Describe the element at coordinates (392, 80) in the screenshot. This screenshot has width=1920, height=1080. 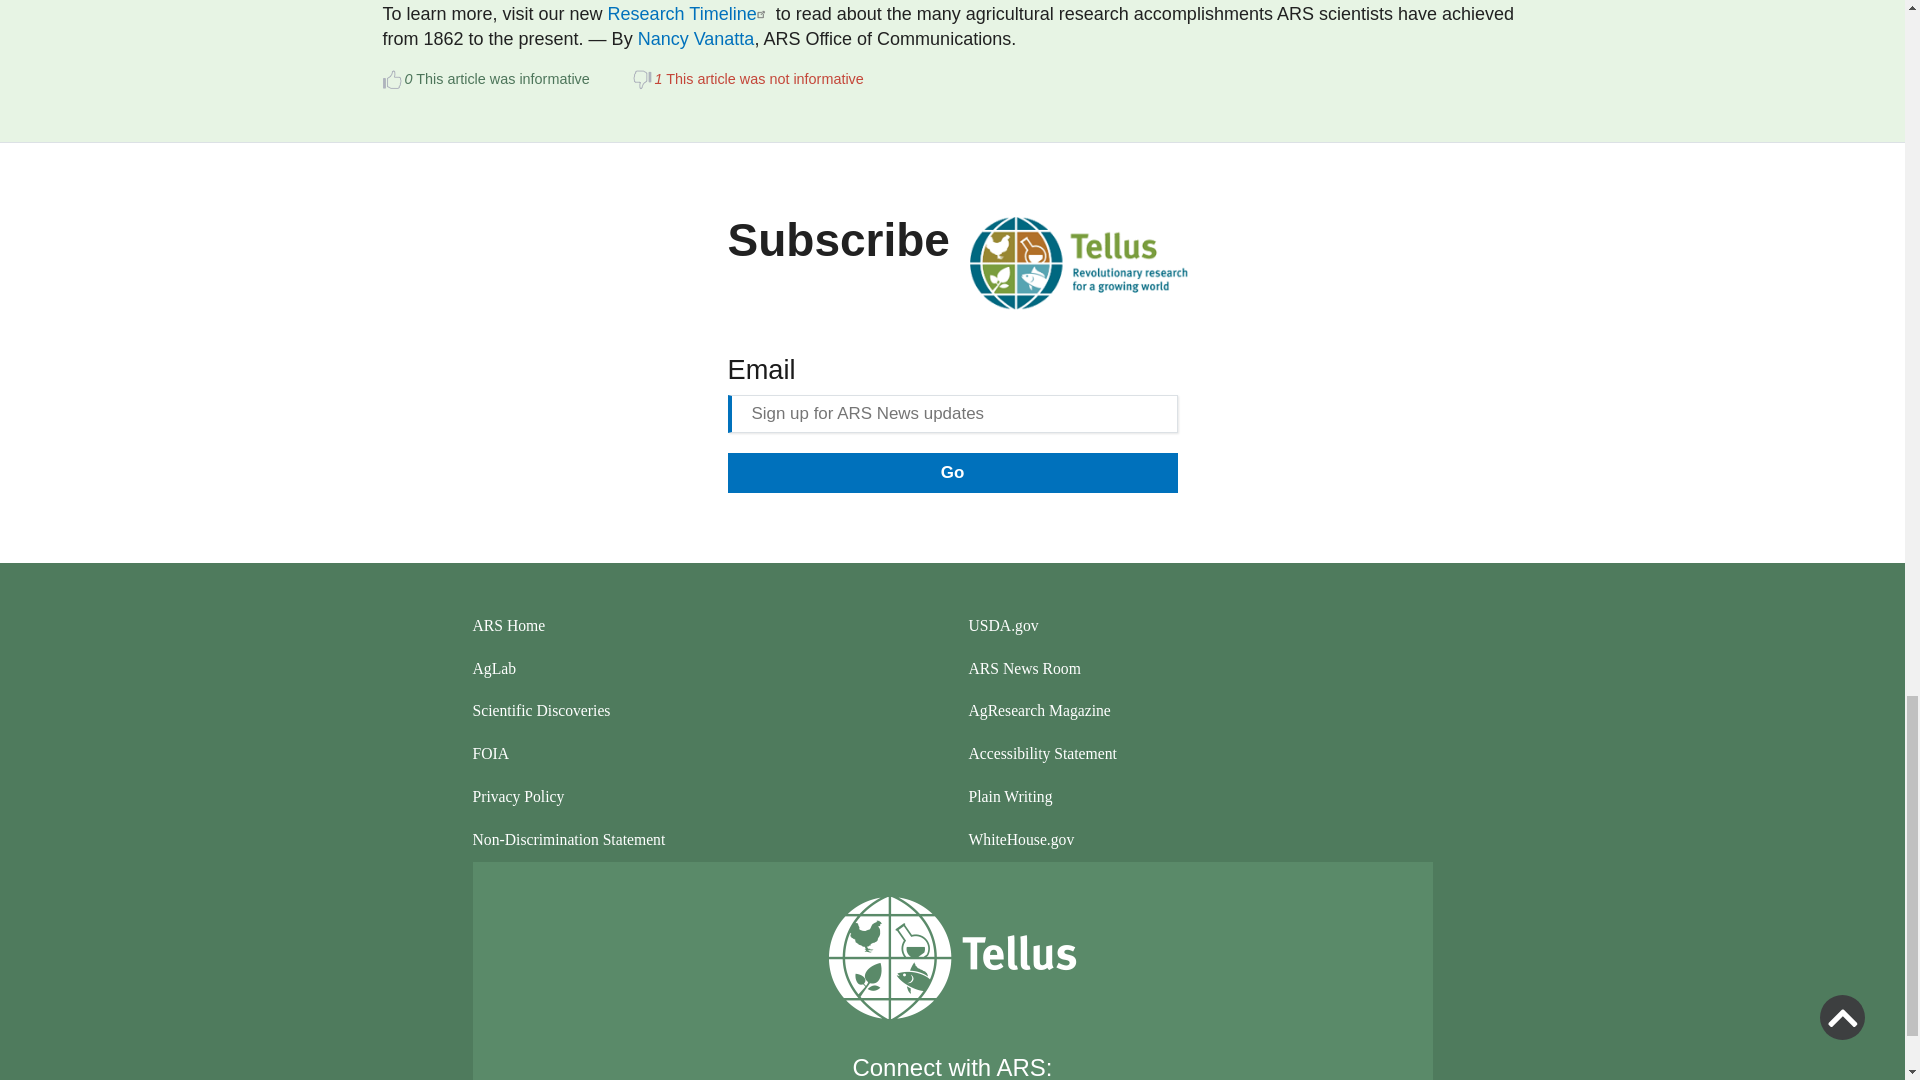
I see `Like` at that location.